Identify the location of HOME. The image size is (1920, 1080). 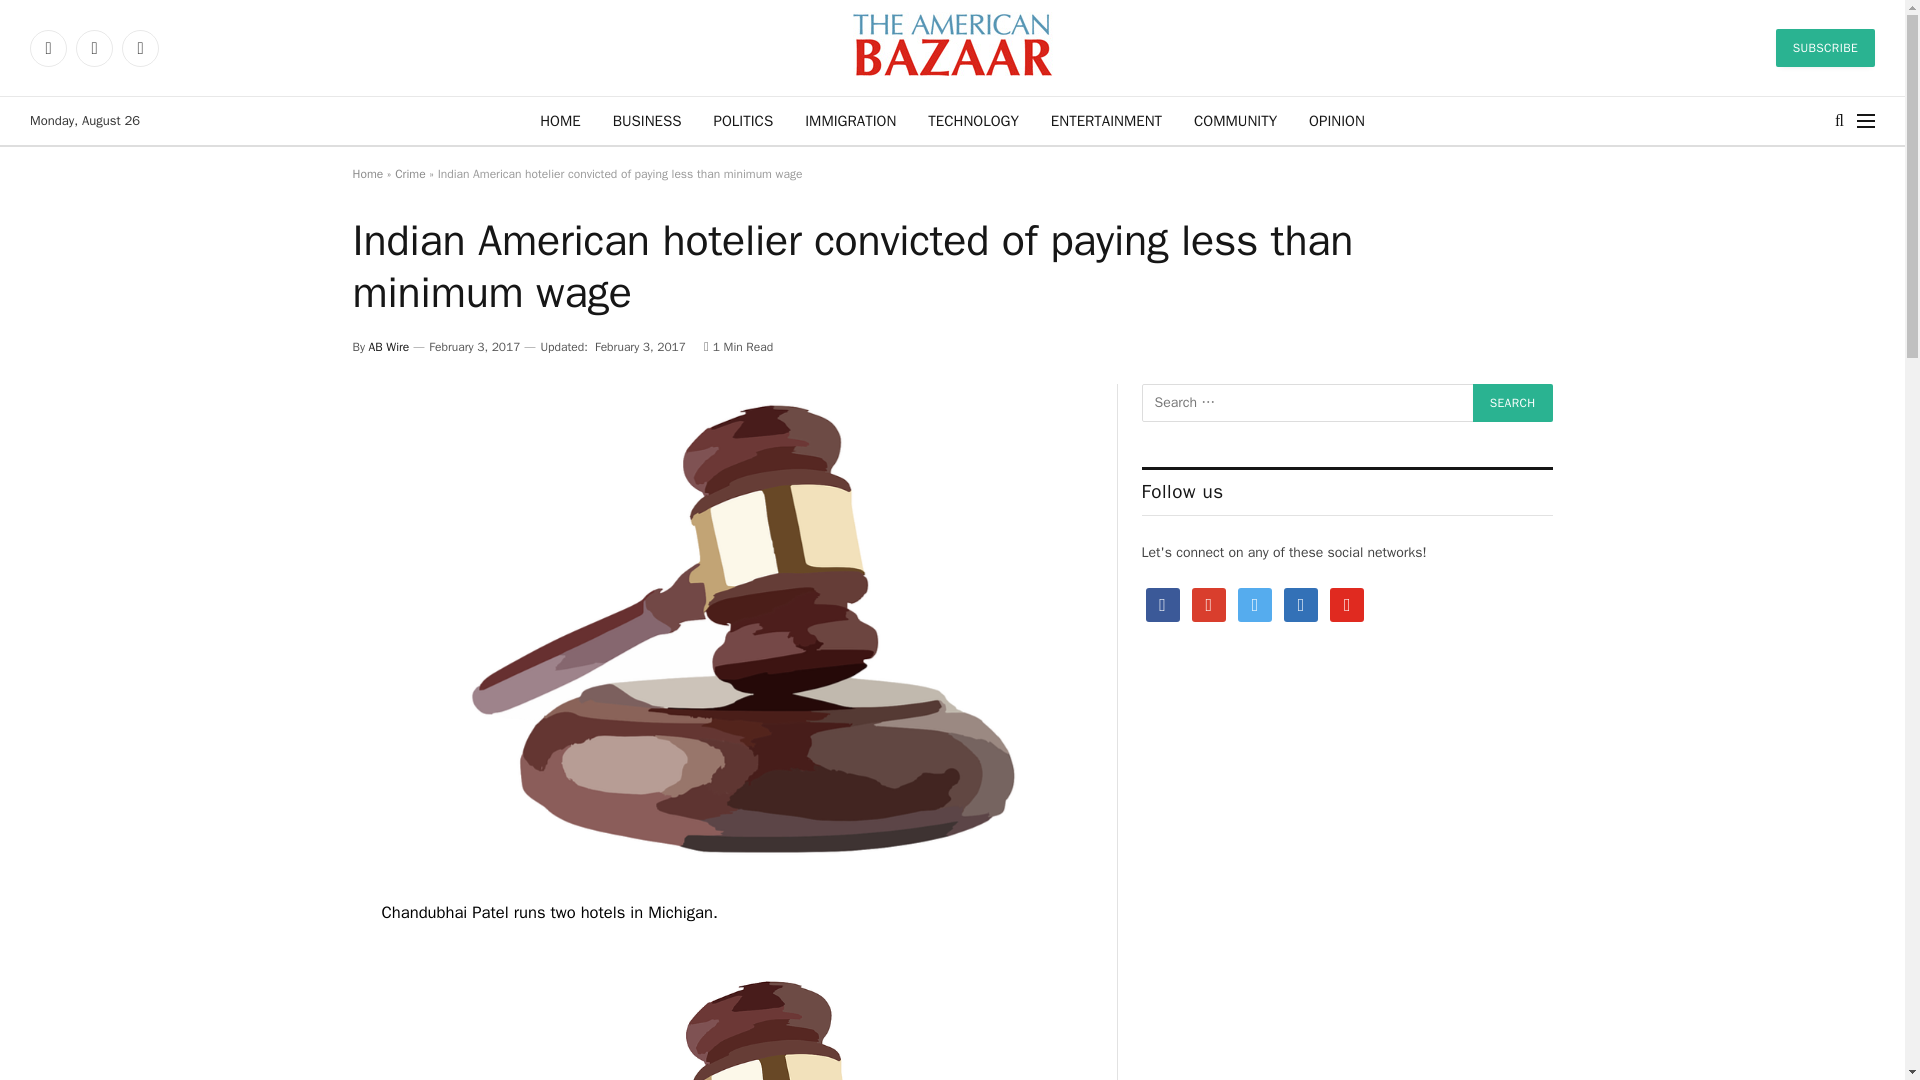
(560, 120).